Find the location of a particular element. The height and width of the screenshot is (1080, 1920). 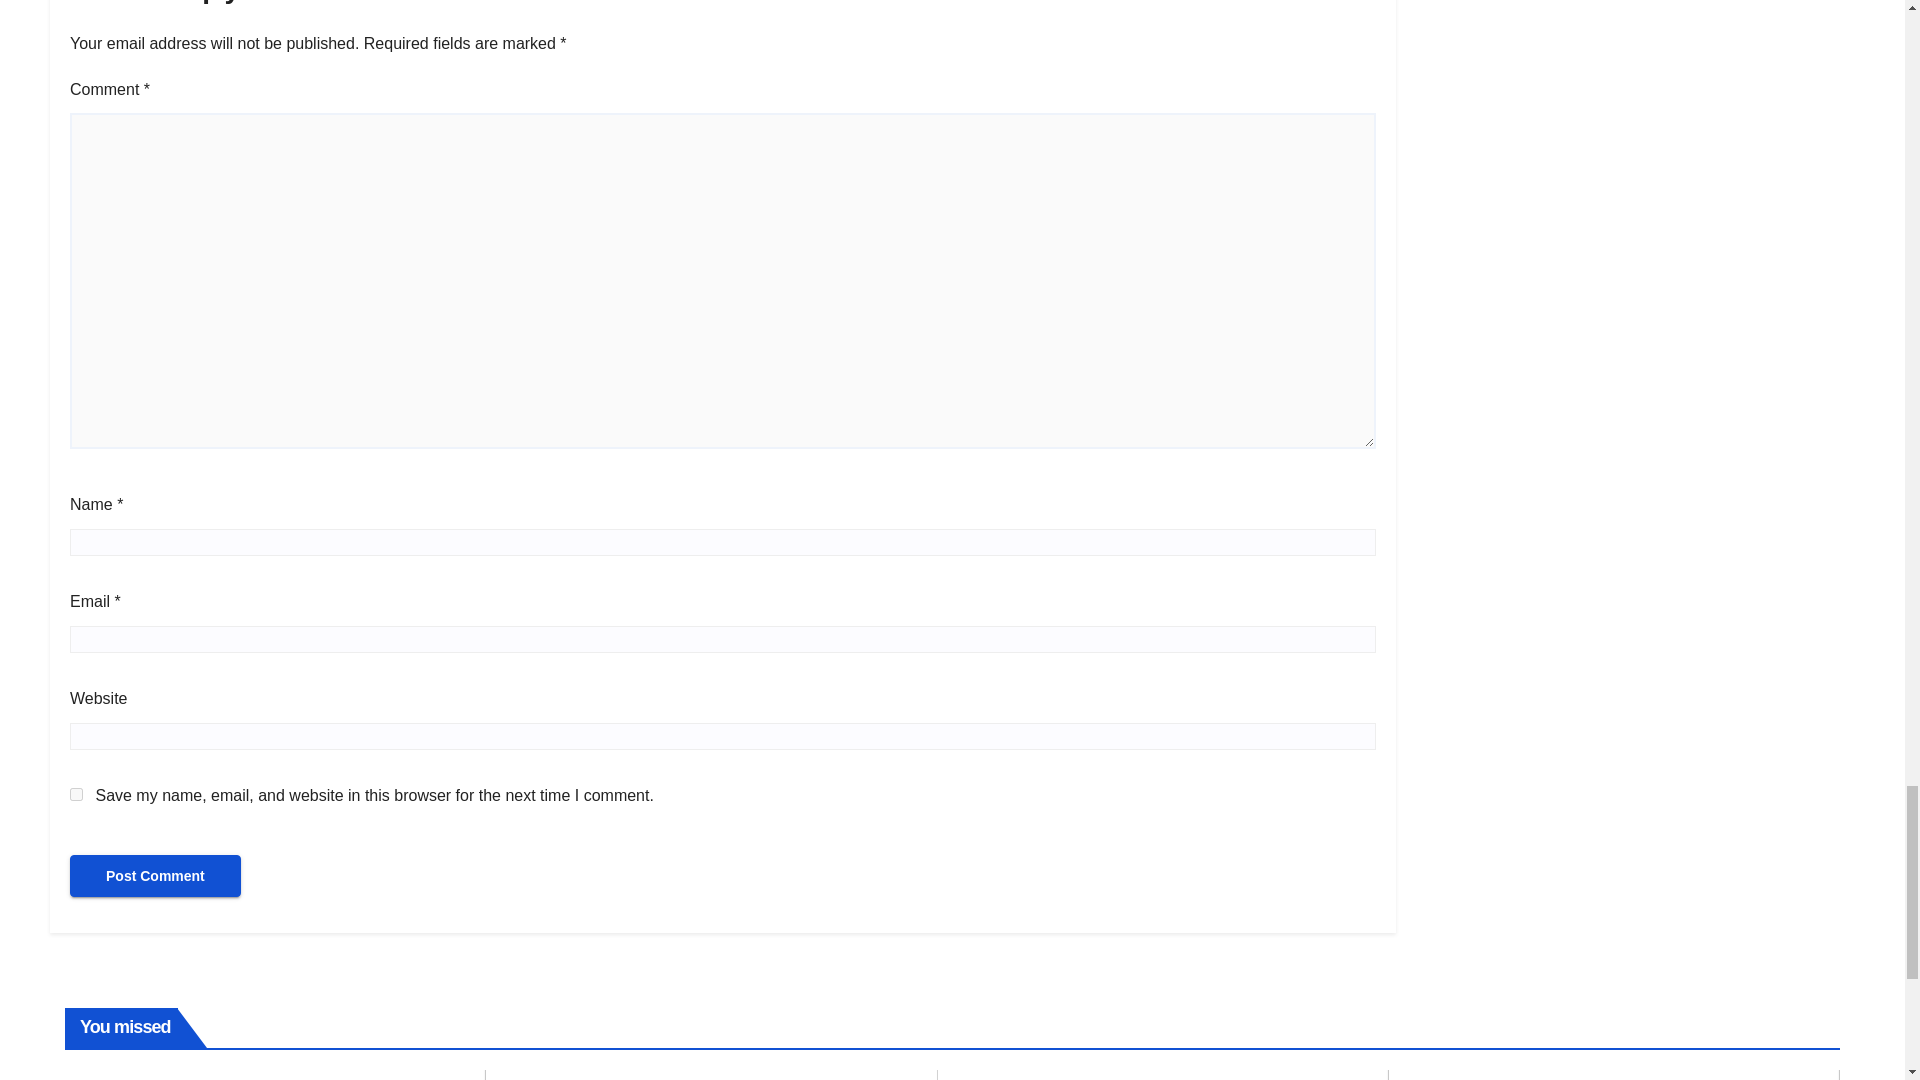

Post Comment is located at coordinates (155, 876).